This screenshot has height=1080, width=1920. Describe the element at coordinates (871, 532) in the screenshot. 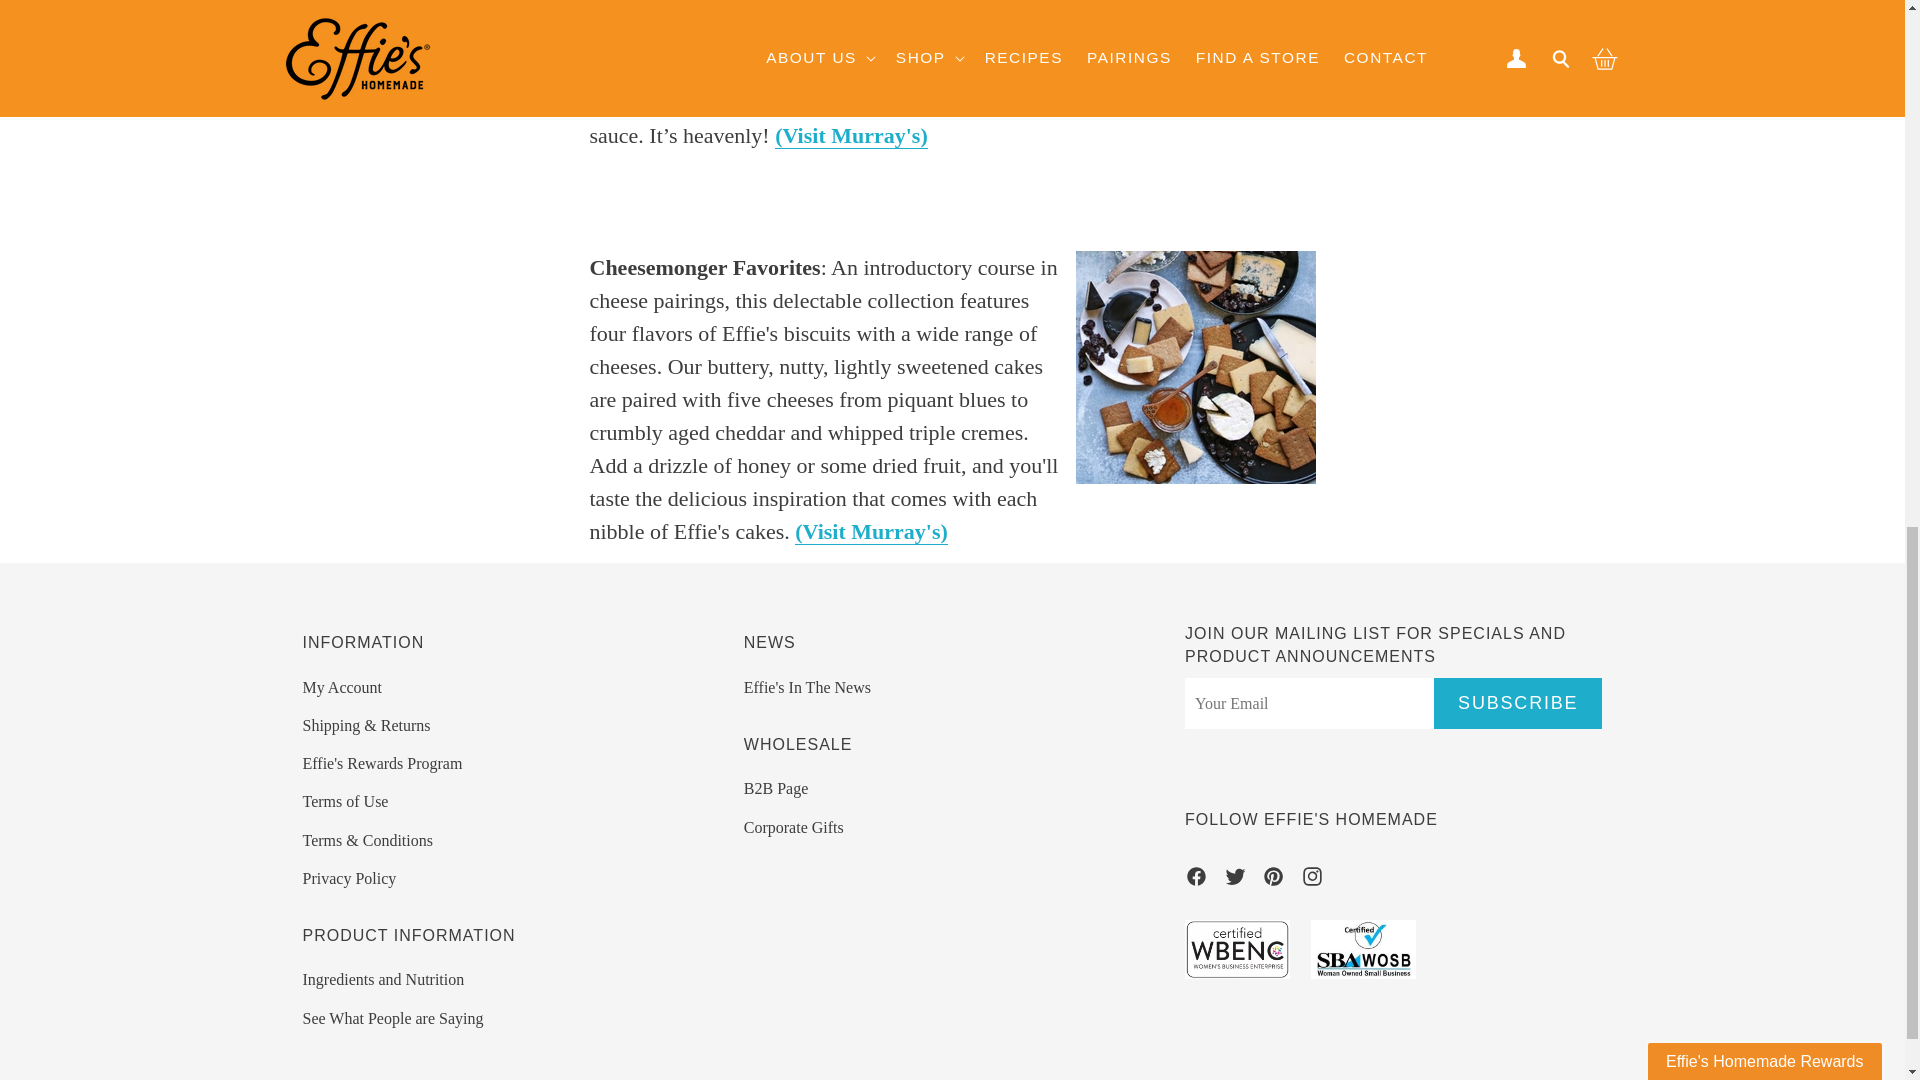

I see `Cheesemonger Favorites at Murray's Cheese` at that location.